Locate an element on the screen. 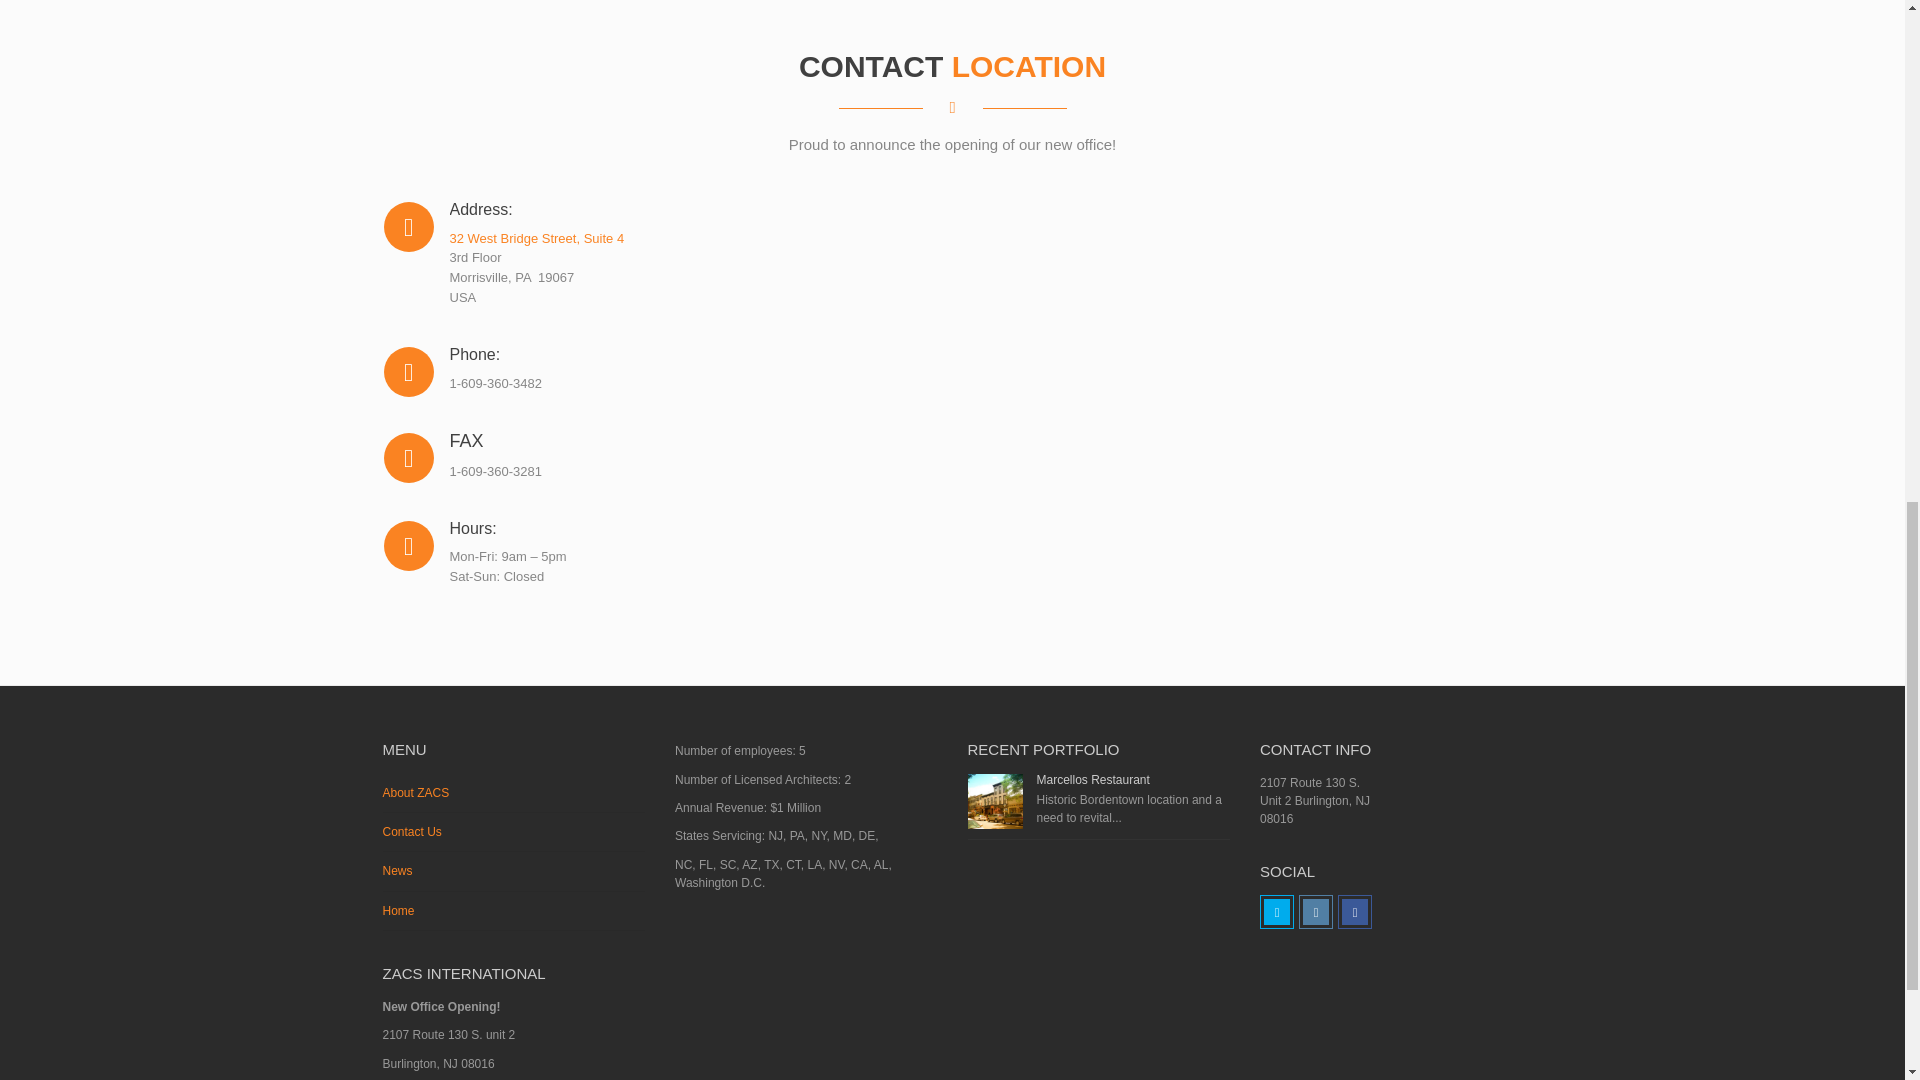  About ZACS is located at coordinates (514, 794).